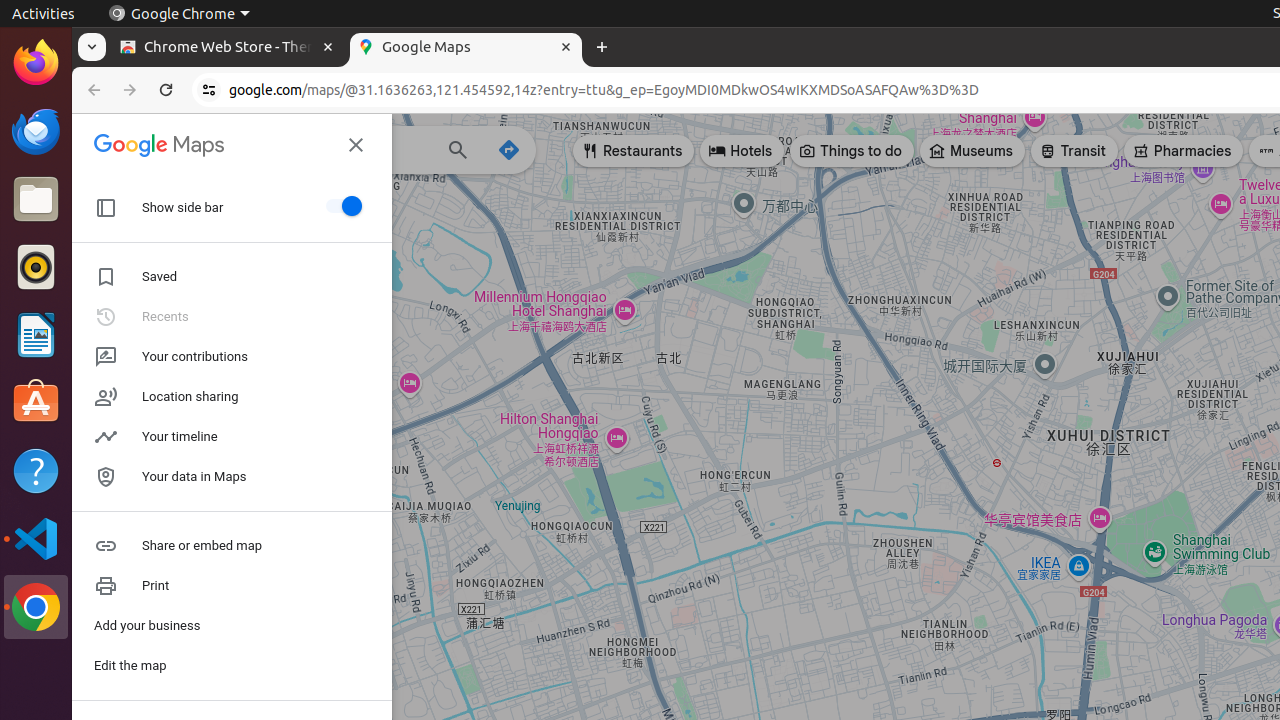 This screenshot has height=720, width=1280. I want to click on Museums, so click(972, 151).